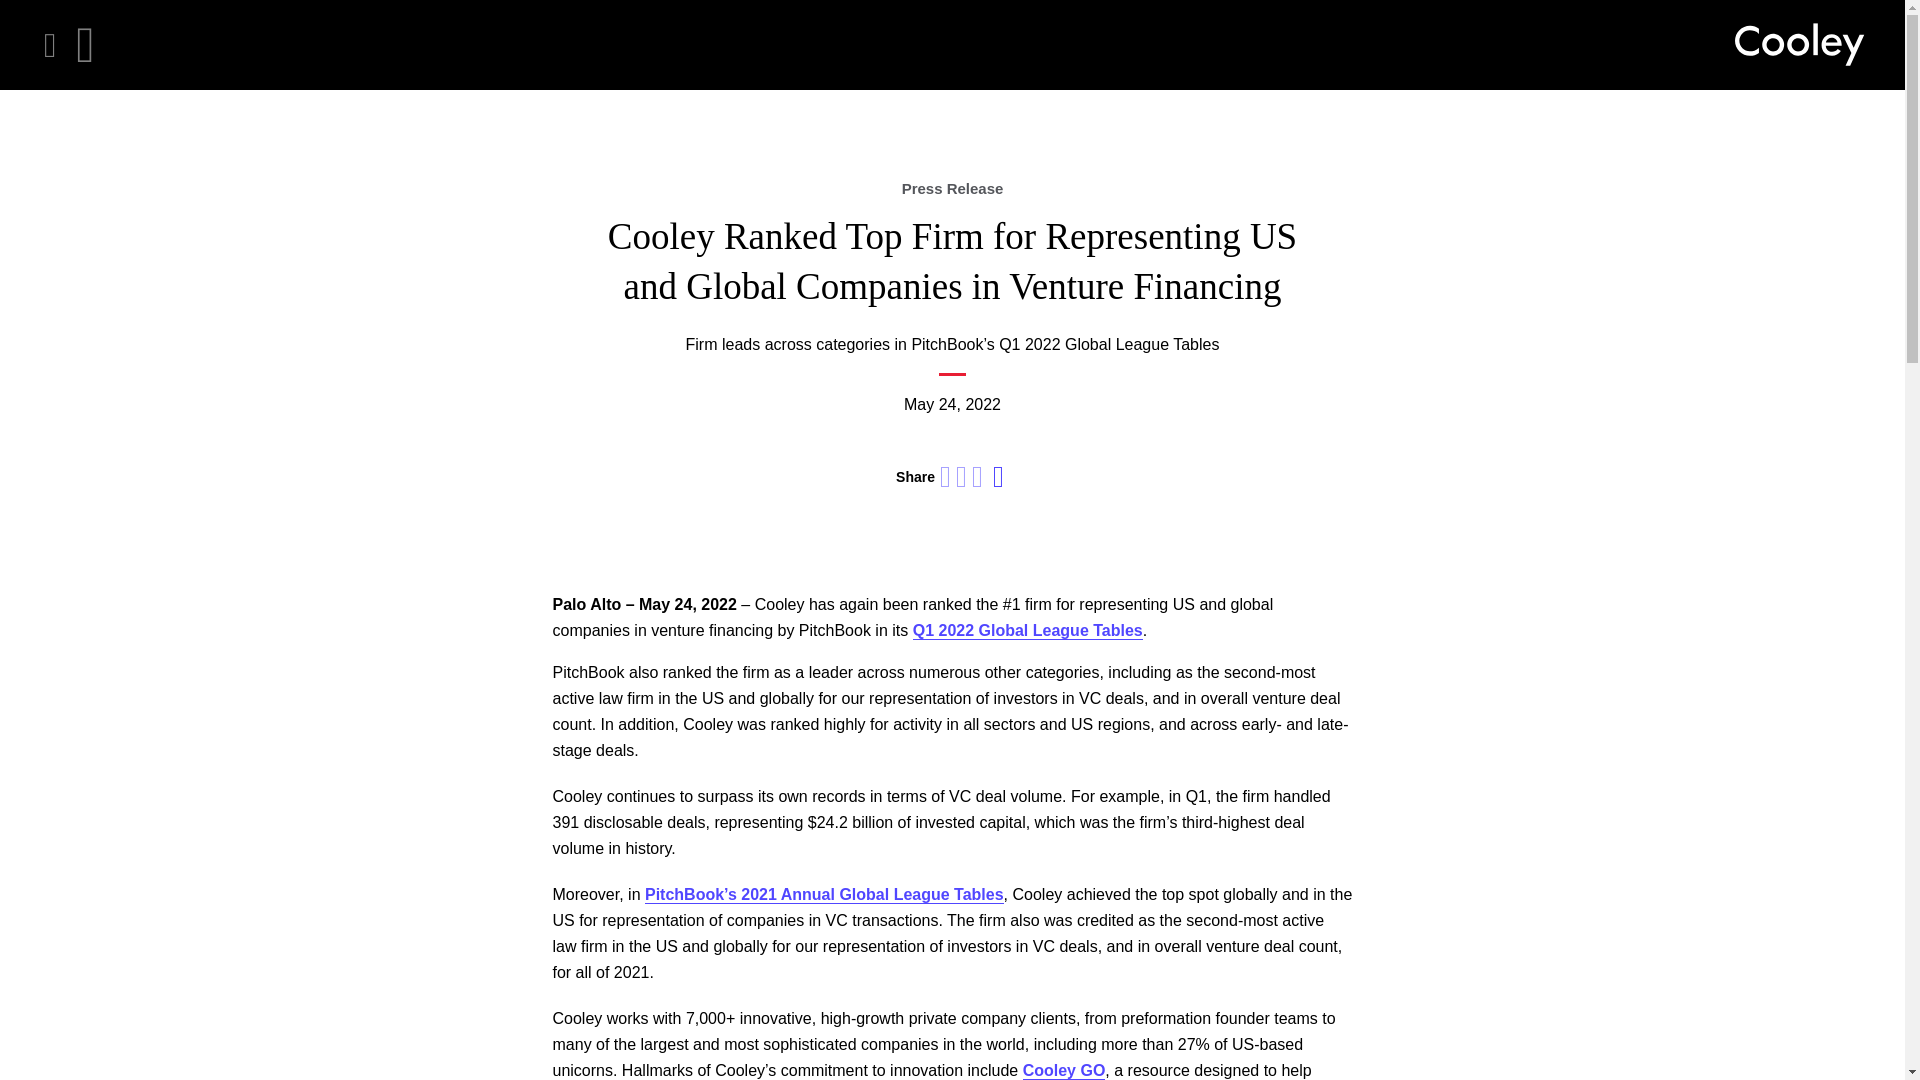 This screenshot has width=1920, height=1080. Describe the element at coordinates (1028, 631) in the screenshot. I see `Q1 2022 Global League Tables` at that location.